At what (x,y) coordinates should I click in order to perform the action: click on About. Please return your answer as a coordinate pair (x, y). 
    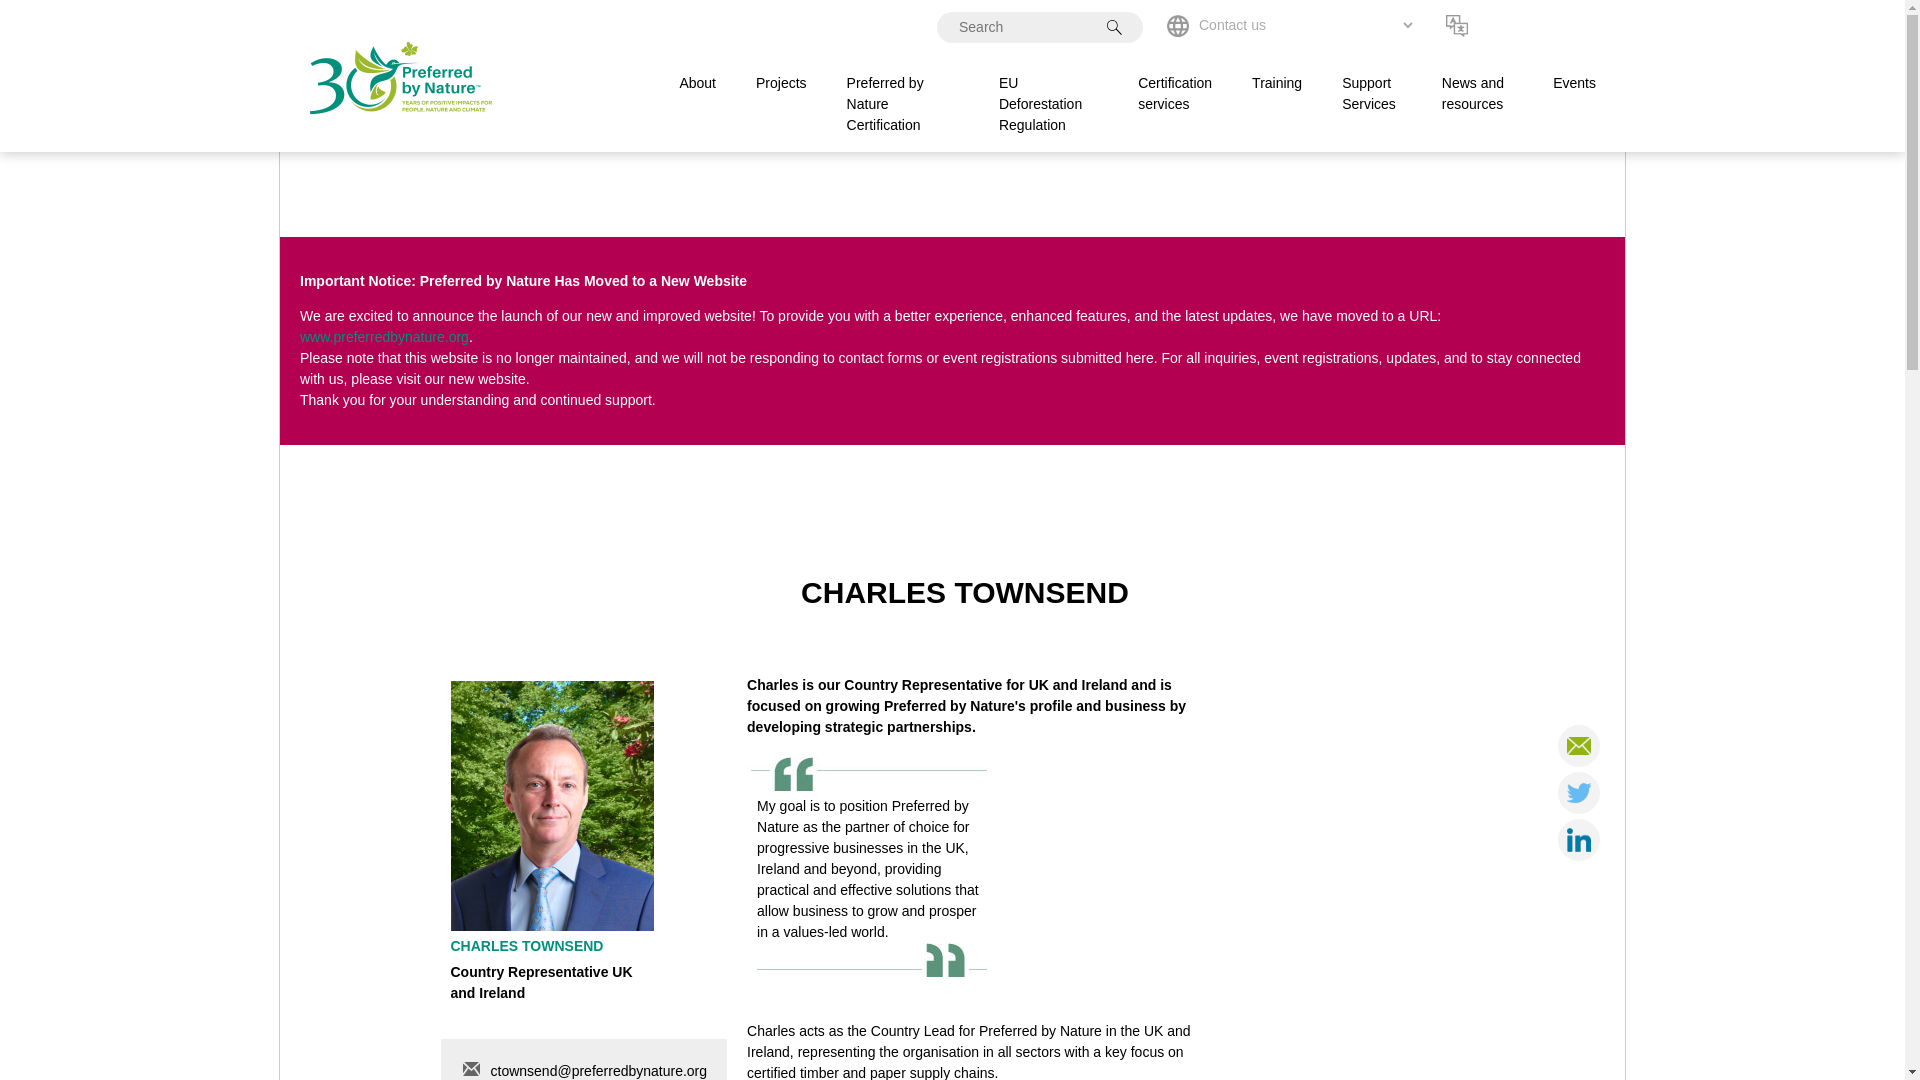
    Looking at the image, I should click on (698, 82).